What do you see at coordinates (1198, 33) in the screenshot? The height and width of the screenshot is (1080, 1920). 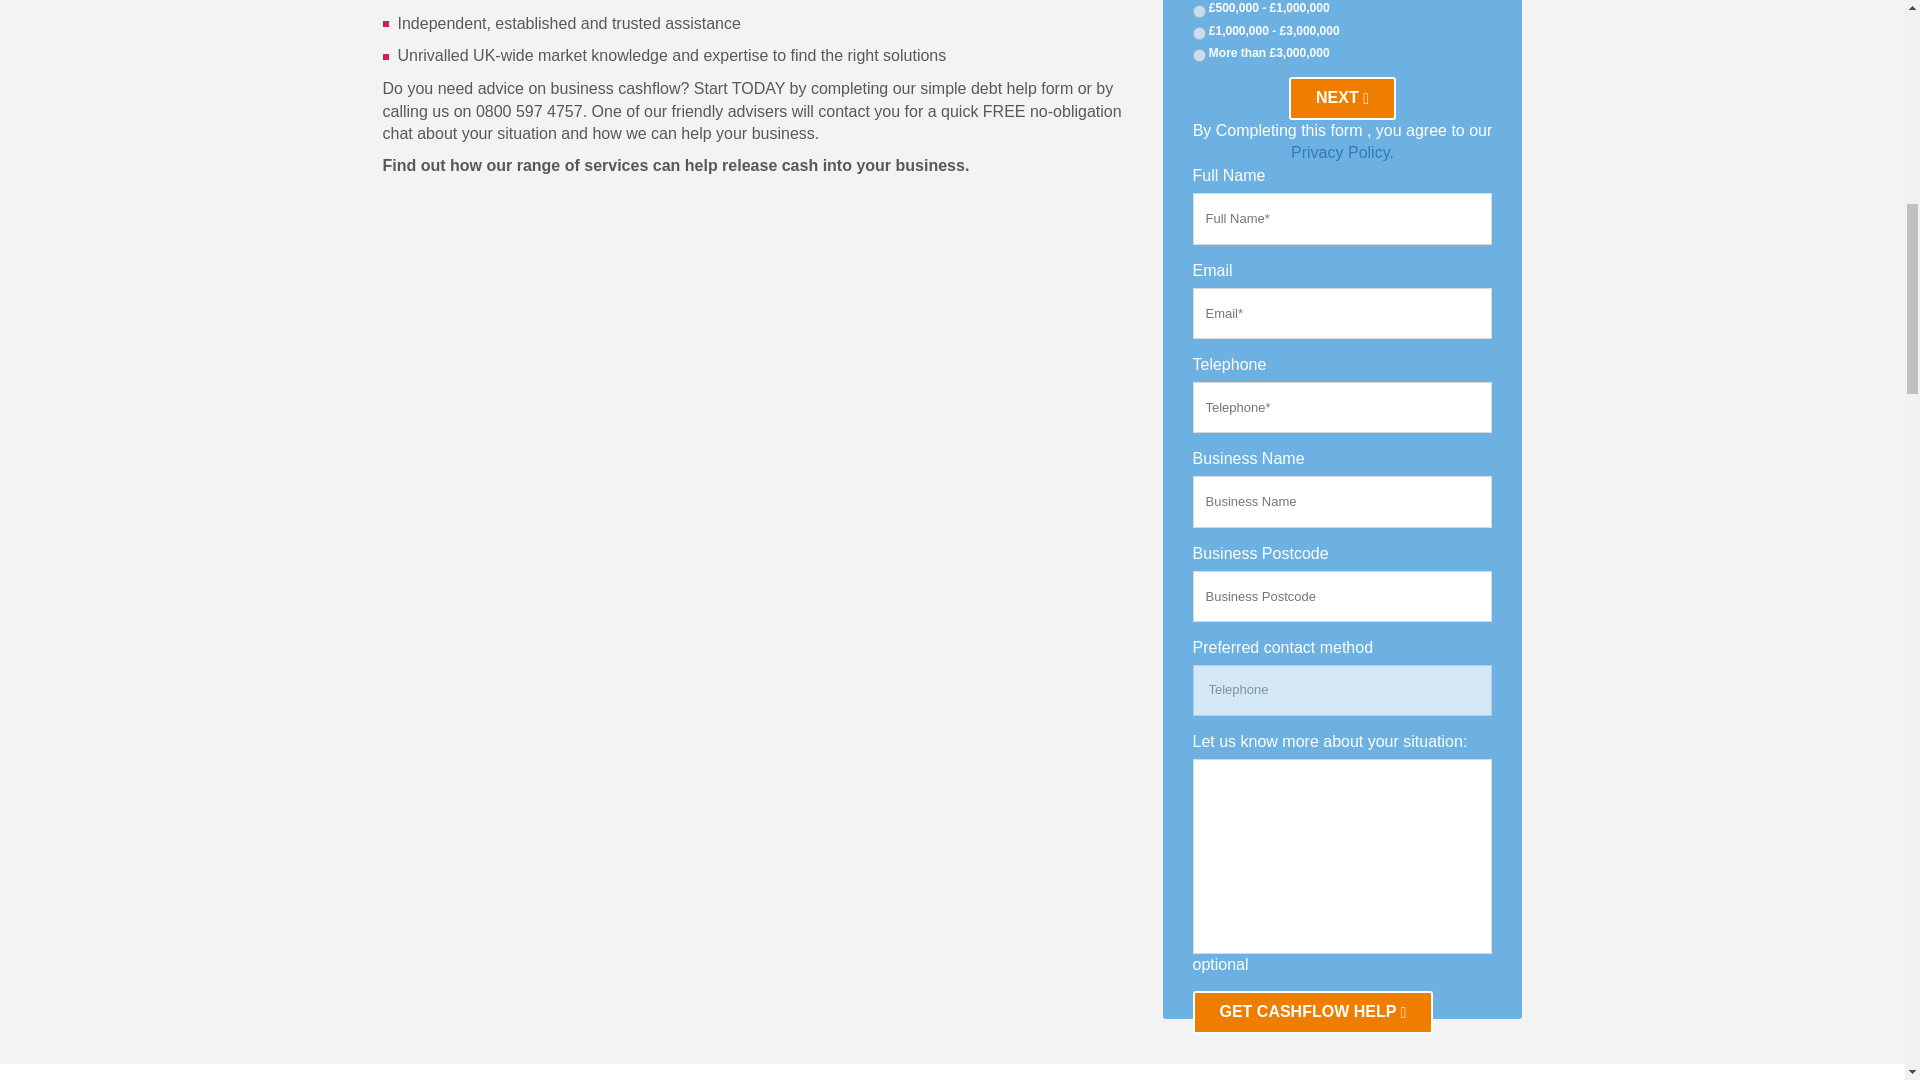 I see `6` at bounding box center [1198, 33].